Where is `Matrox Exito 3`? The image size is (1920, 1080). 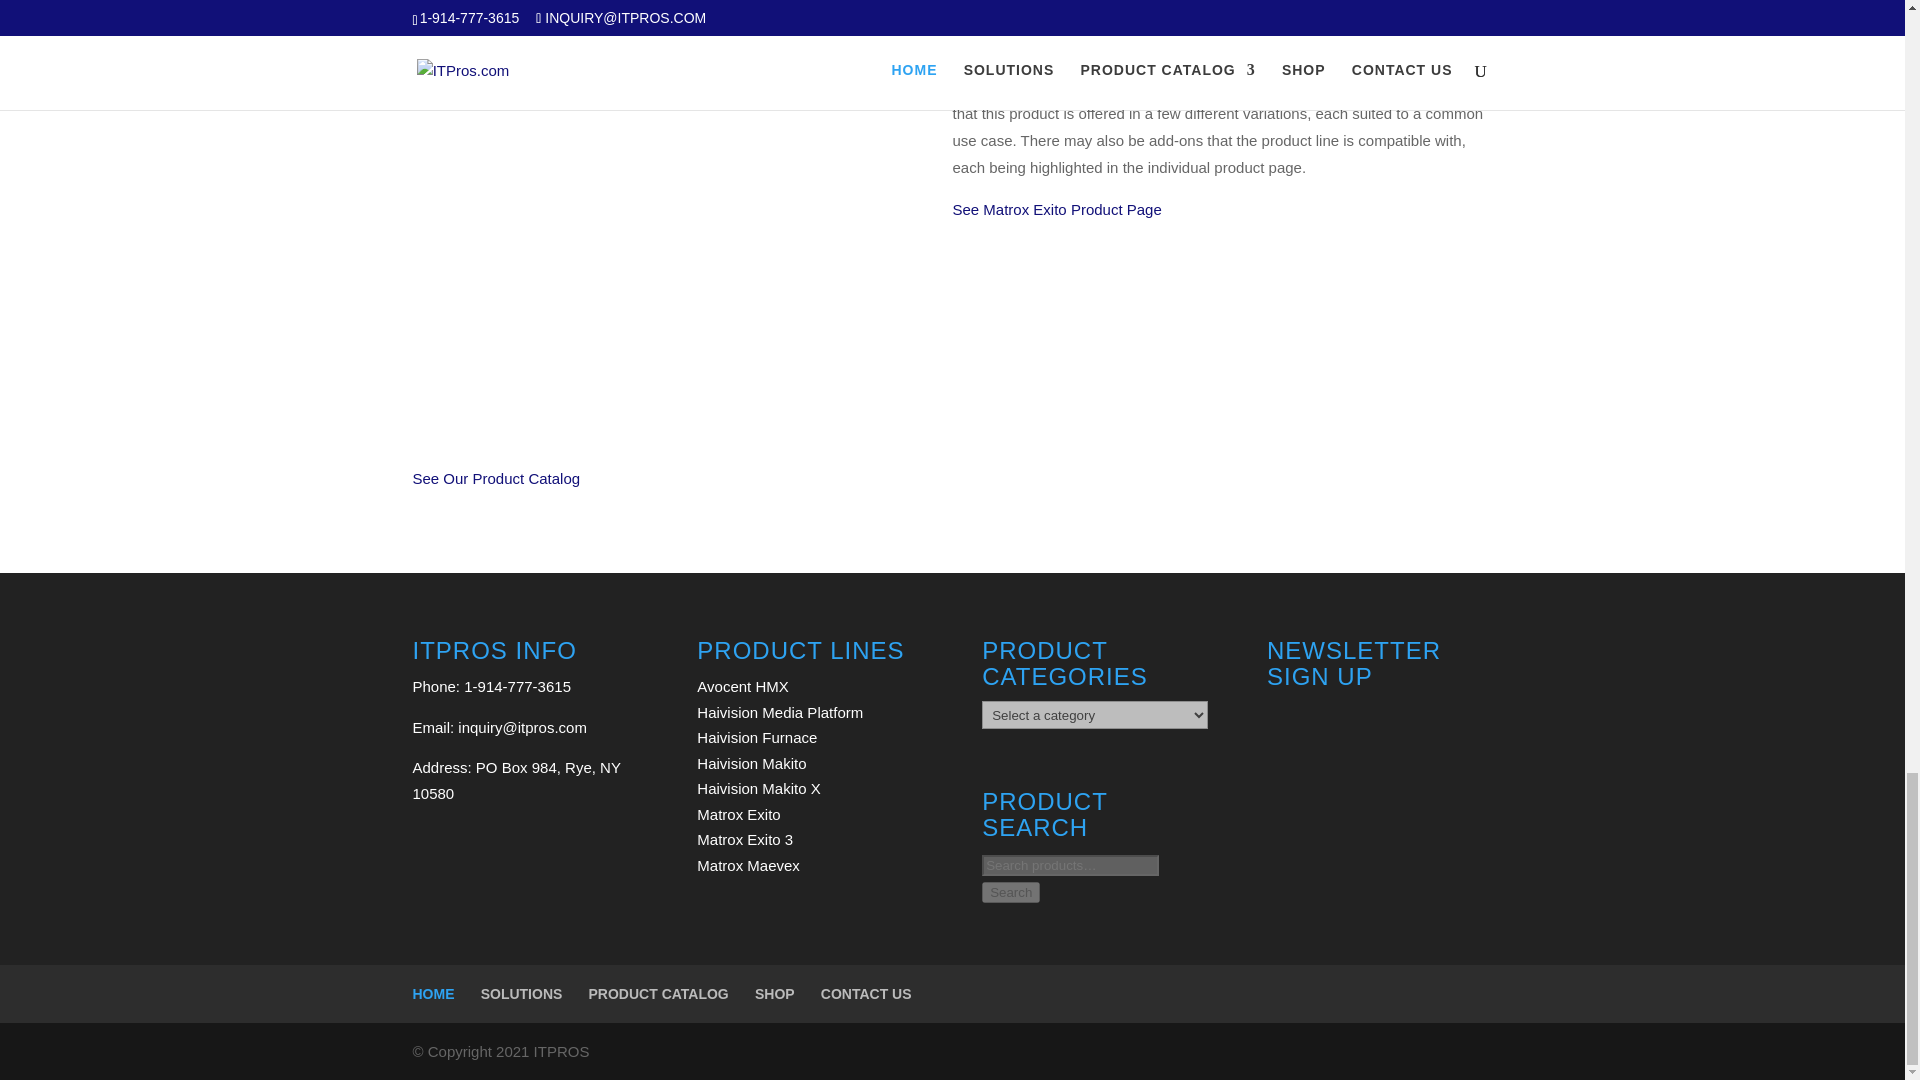
Matrox Exito 3 is located at coordinates (744, 838).